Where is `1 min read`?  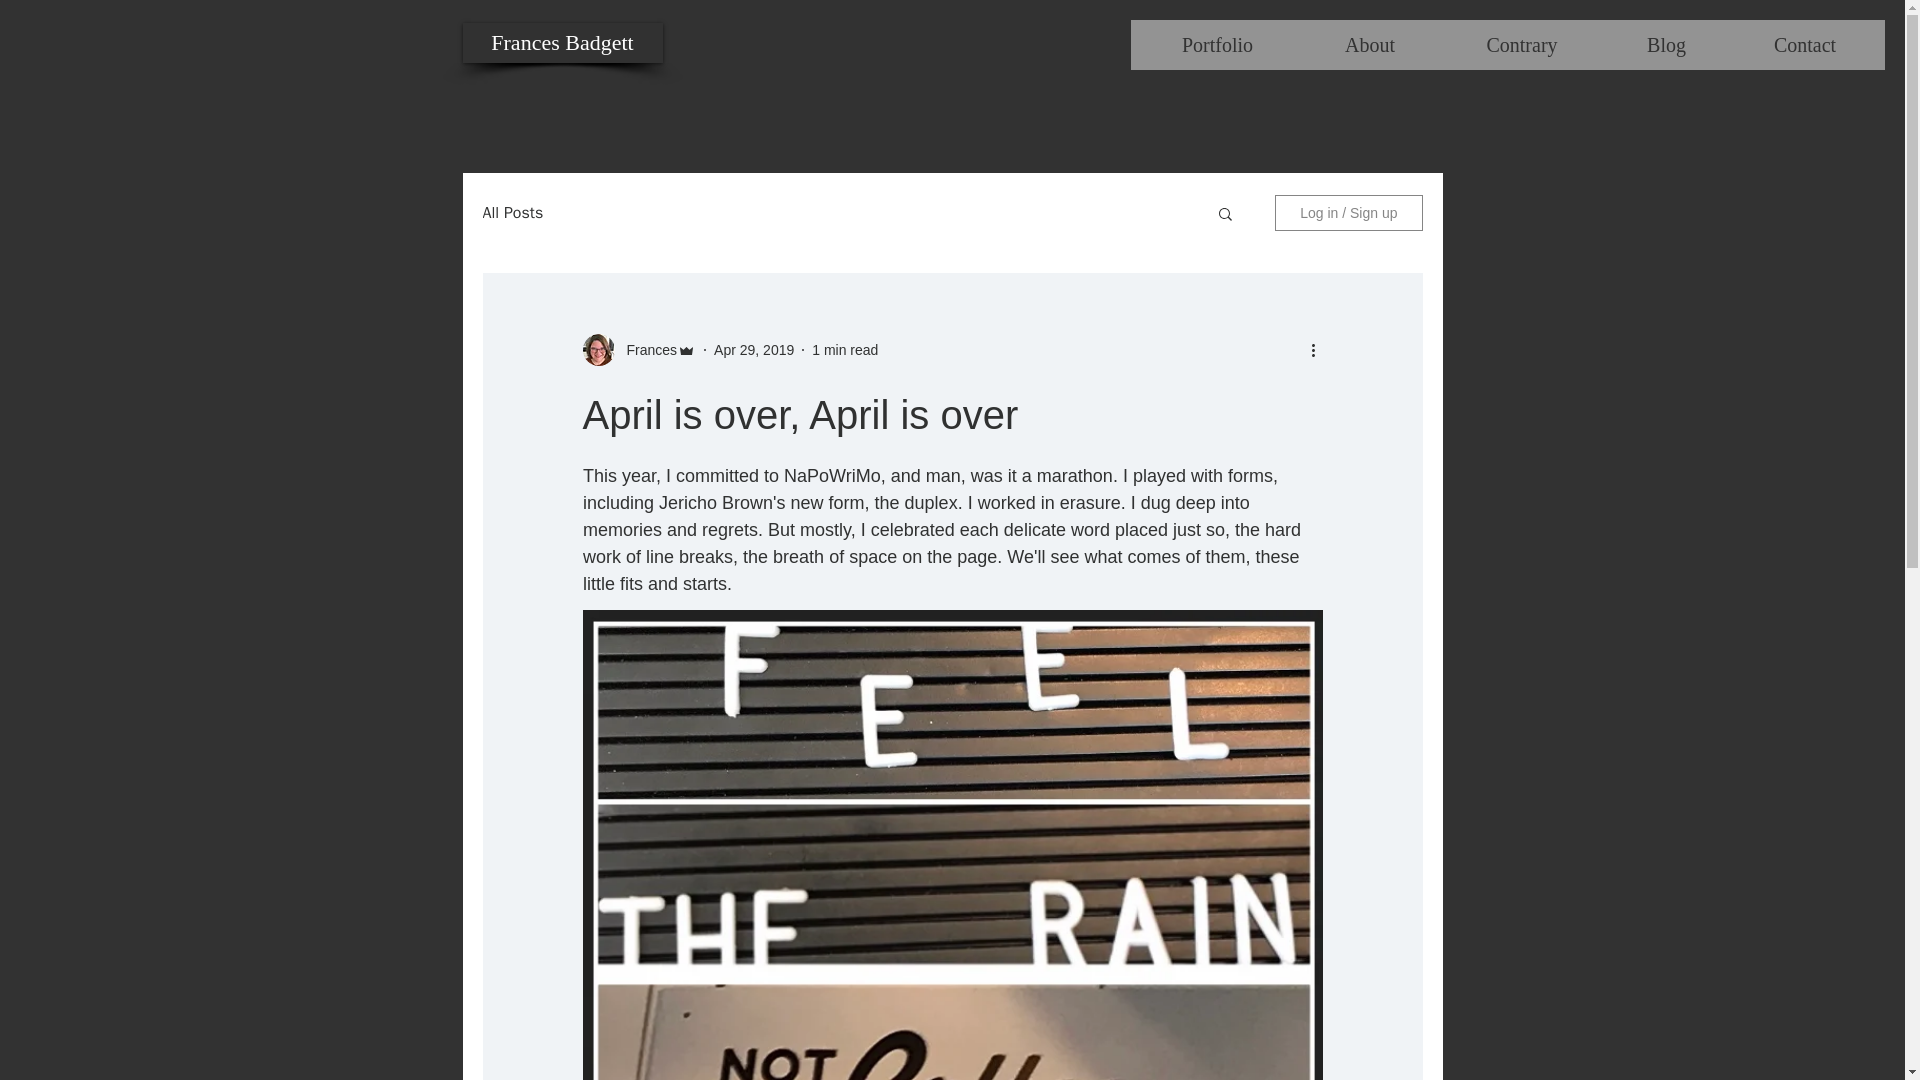
1 min read is located at coordinates (844, 350).